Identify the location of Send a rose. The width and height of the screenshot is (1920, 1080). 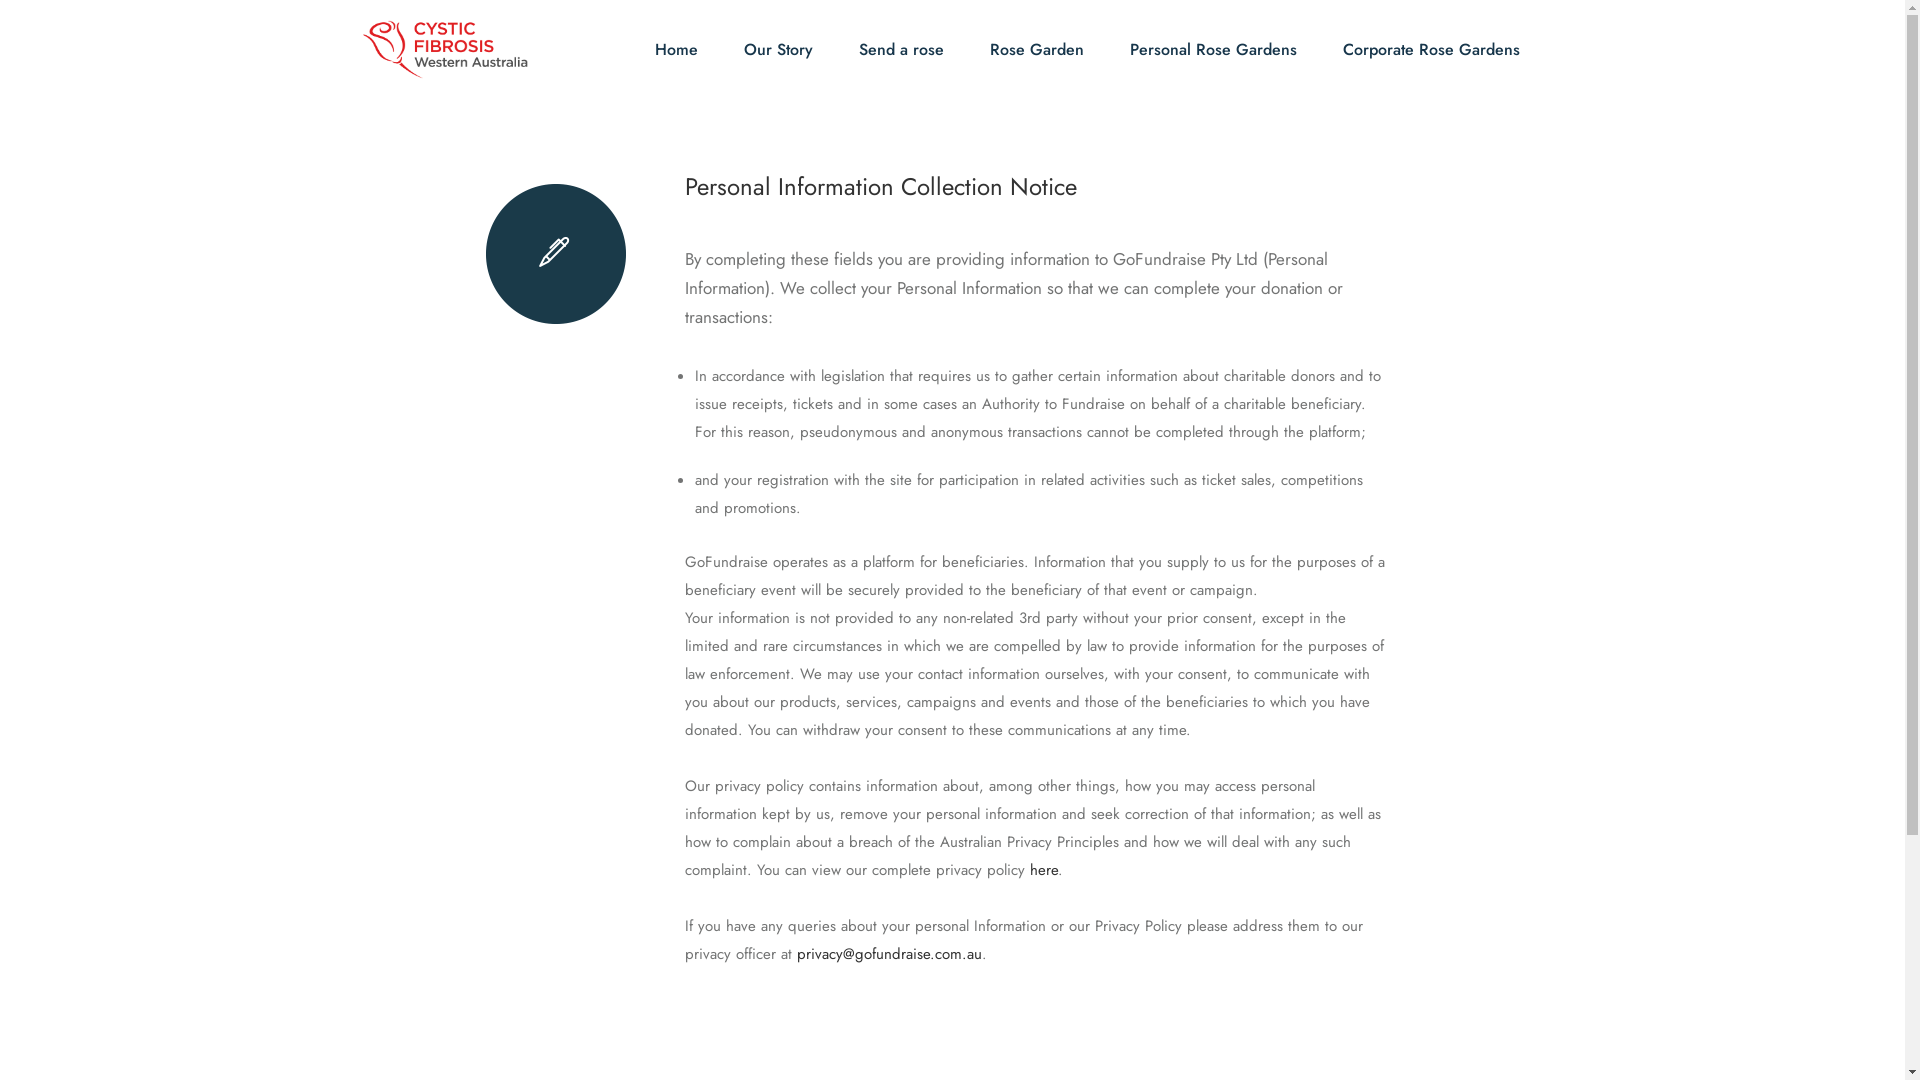
(900, 50).